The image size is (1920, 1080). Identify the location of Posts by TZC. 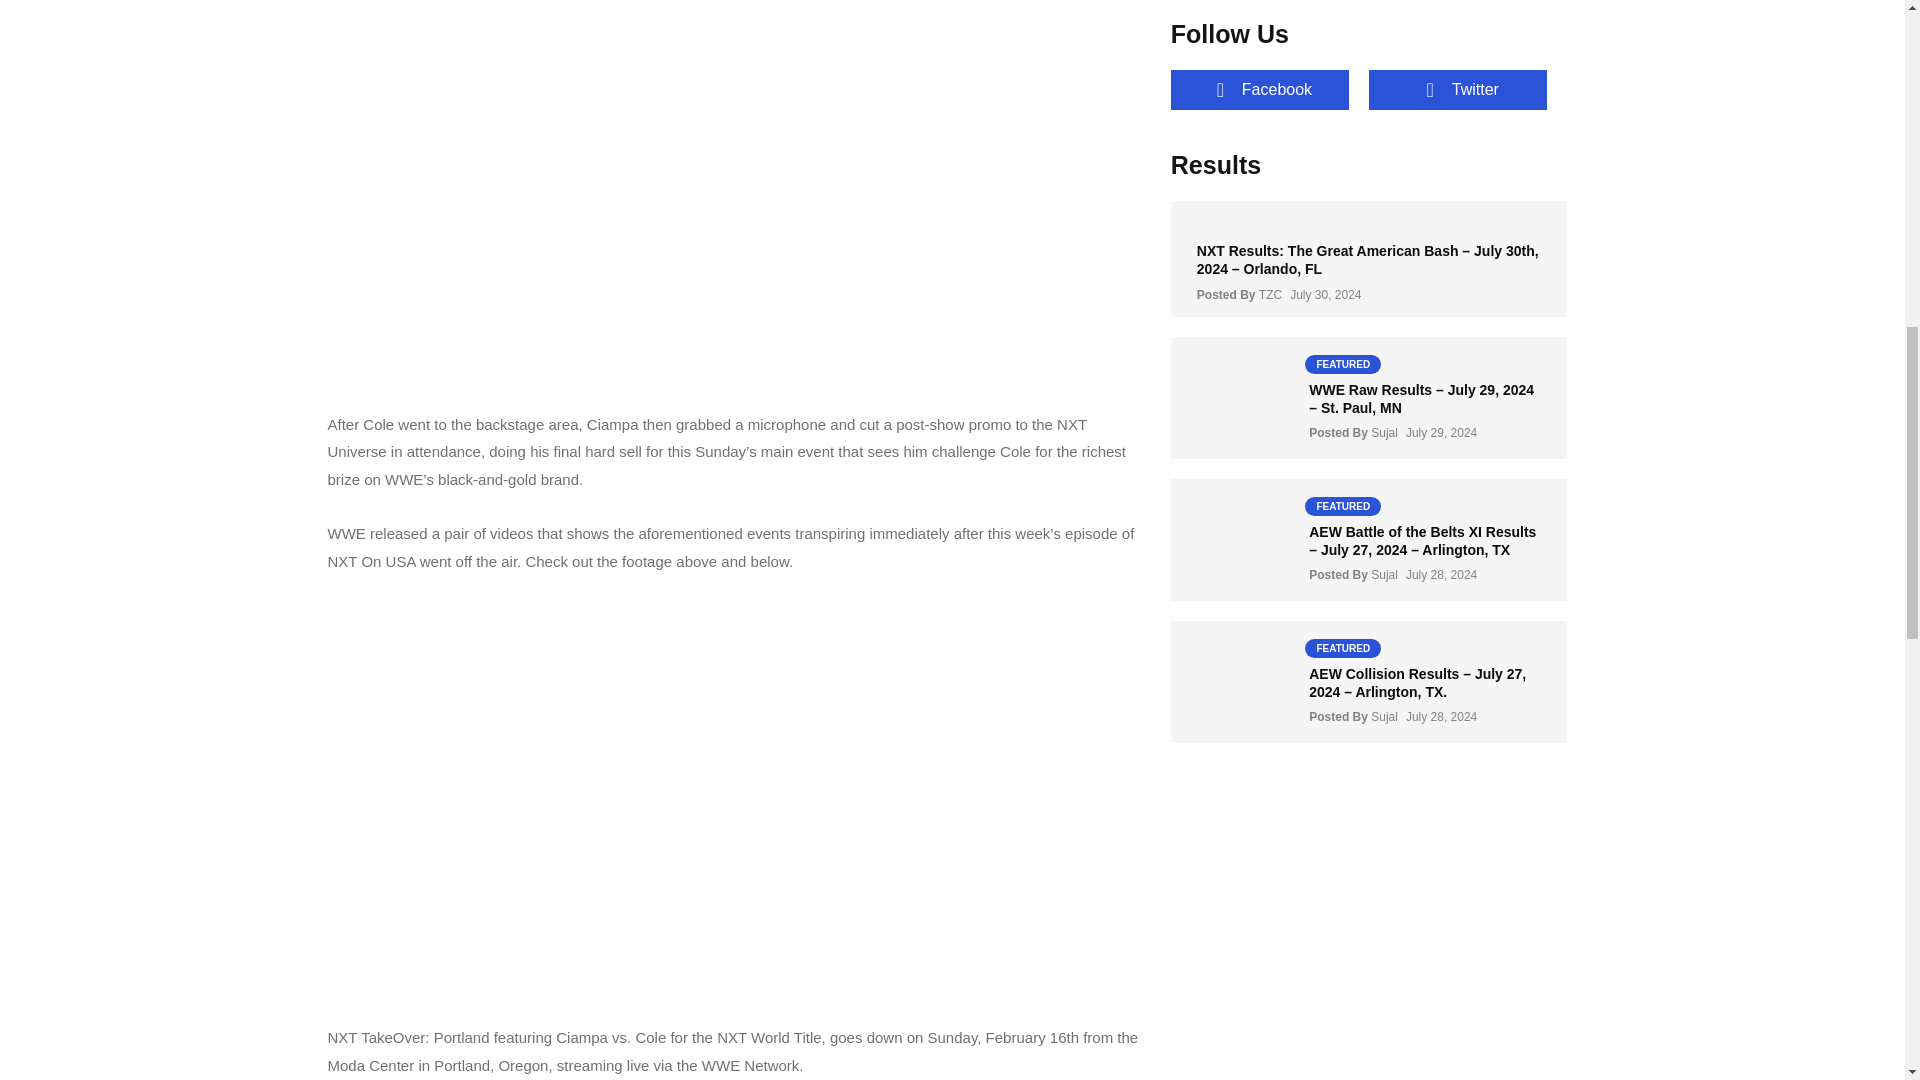
(1270, 295).